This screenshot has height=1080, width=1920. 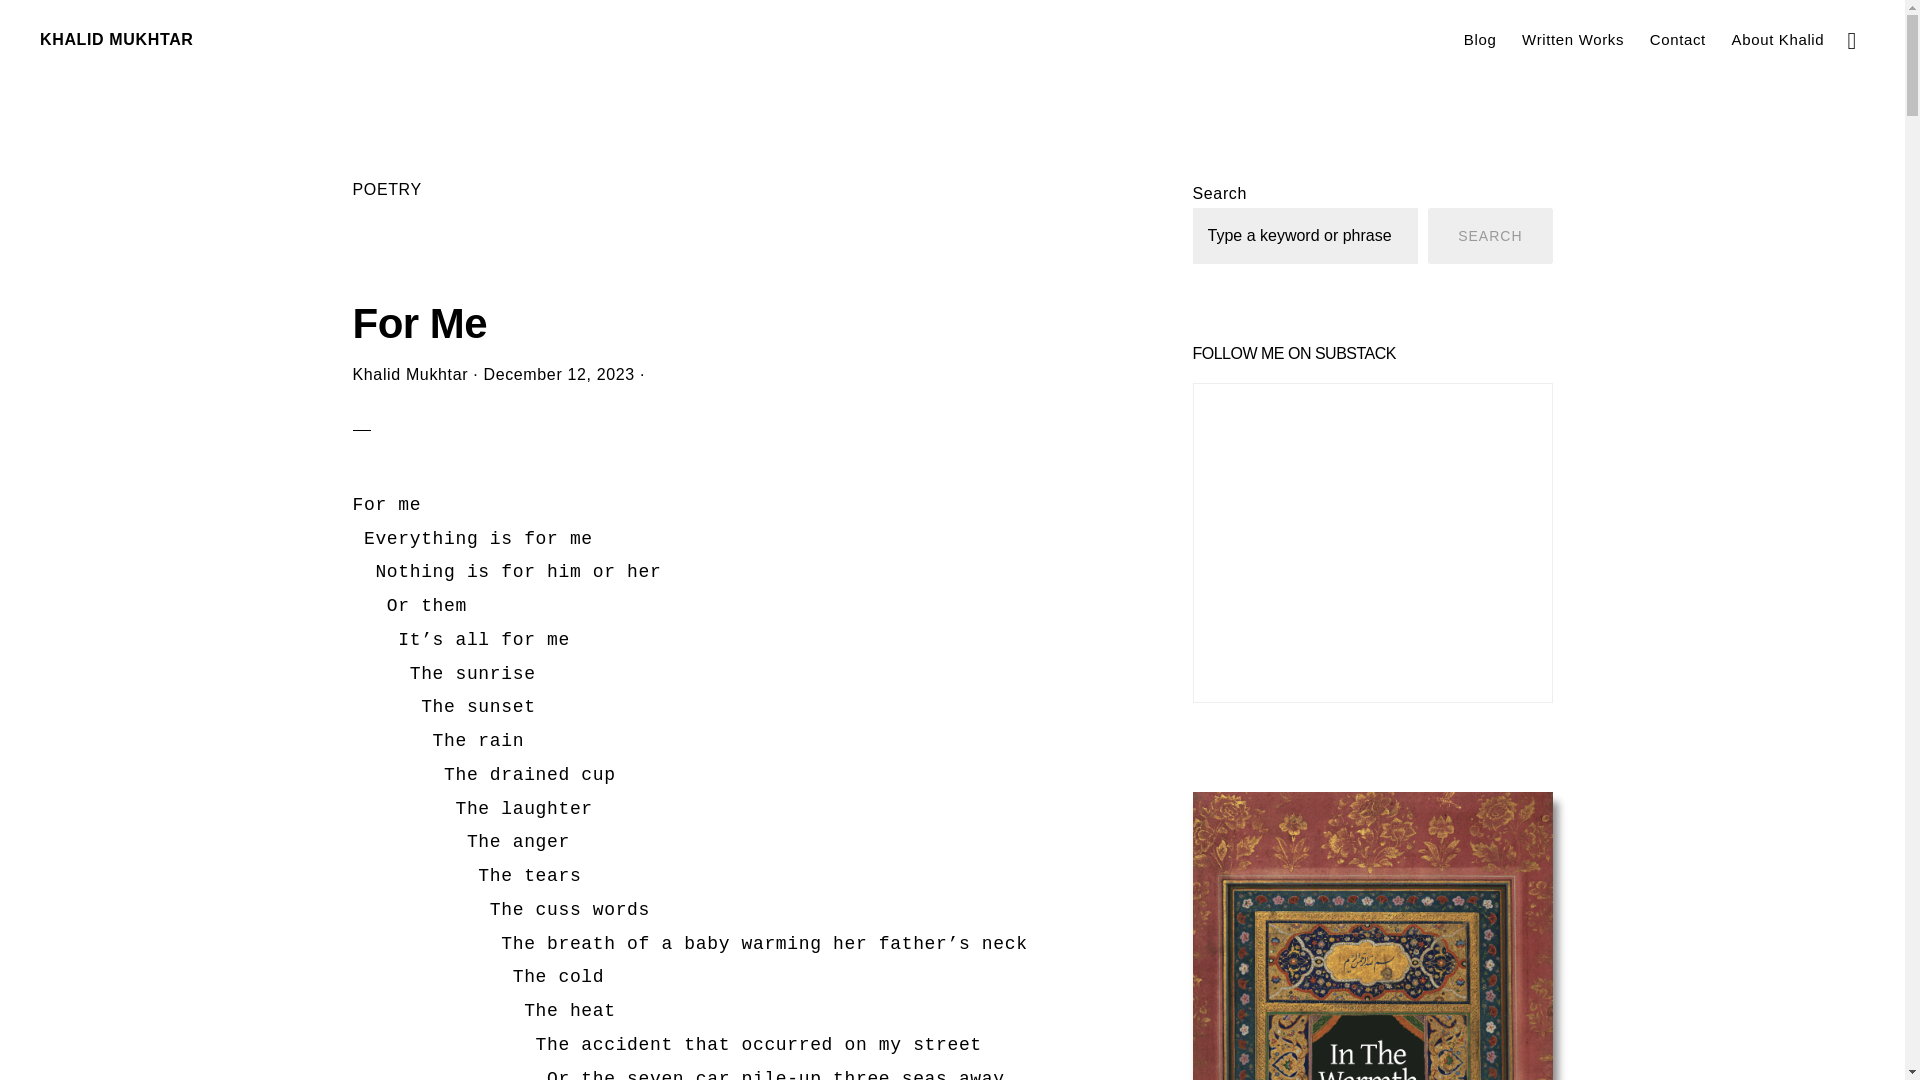 I want to click on Khalid Mukhtar, so click(x=410, y=374).